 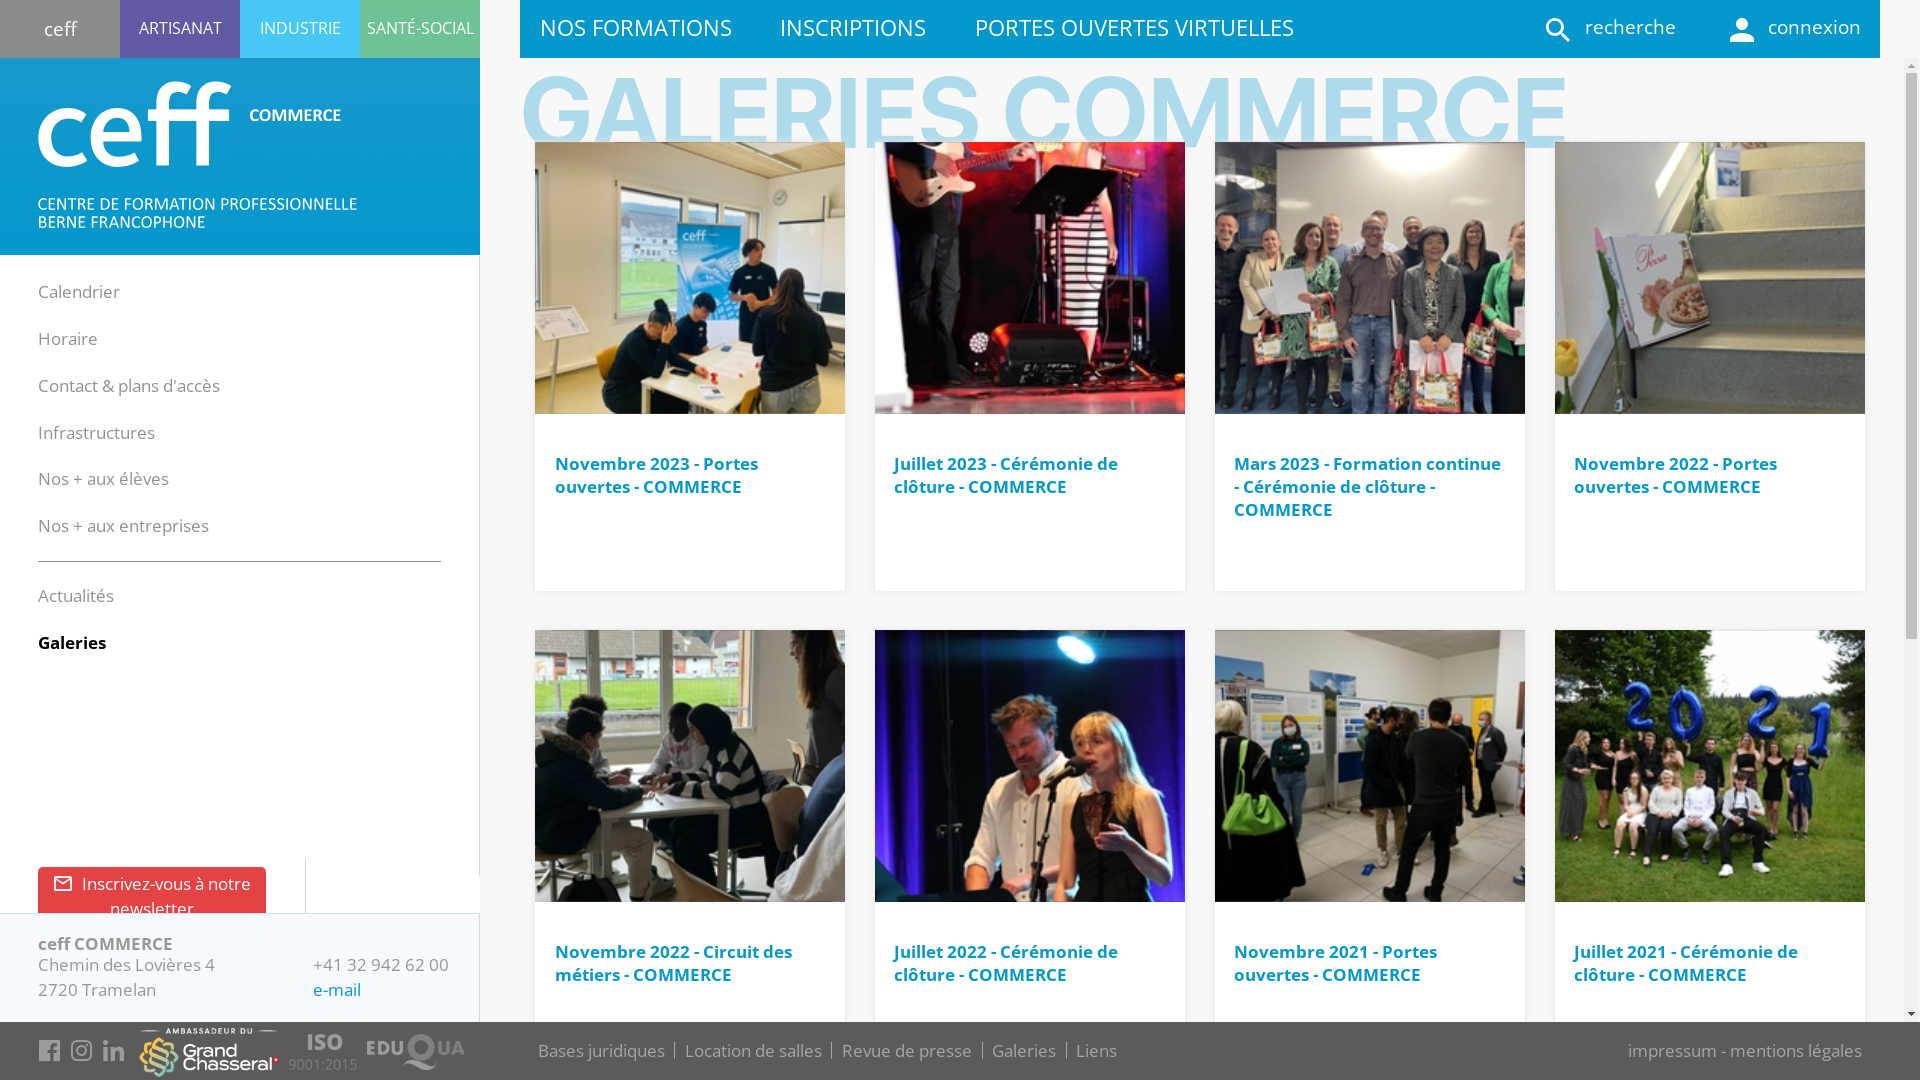 I want to click on facebook, so click(x=49, y=1054).